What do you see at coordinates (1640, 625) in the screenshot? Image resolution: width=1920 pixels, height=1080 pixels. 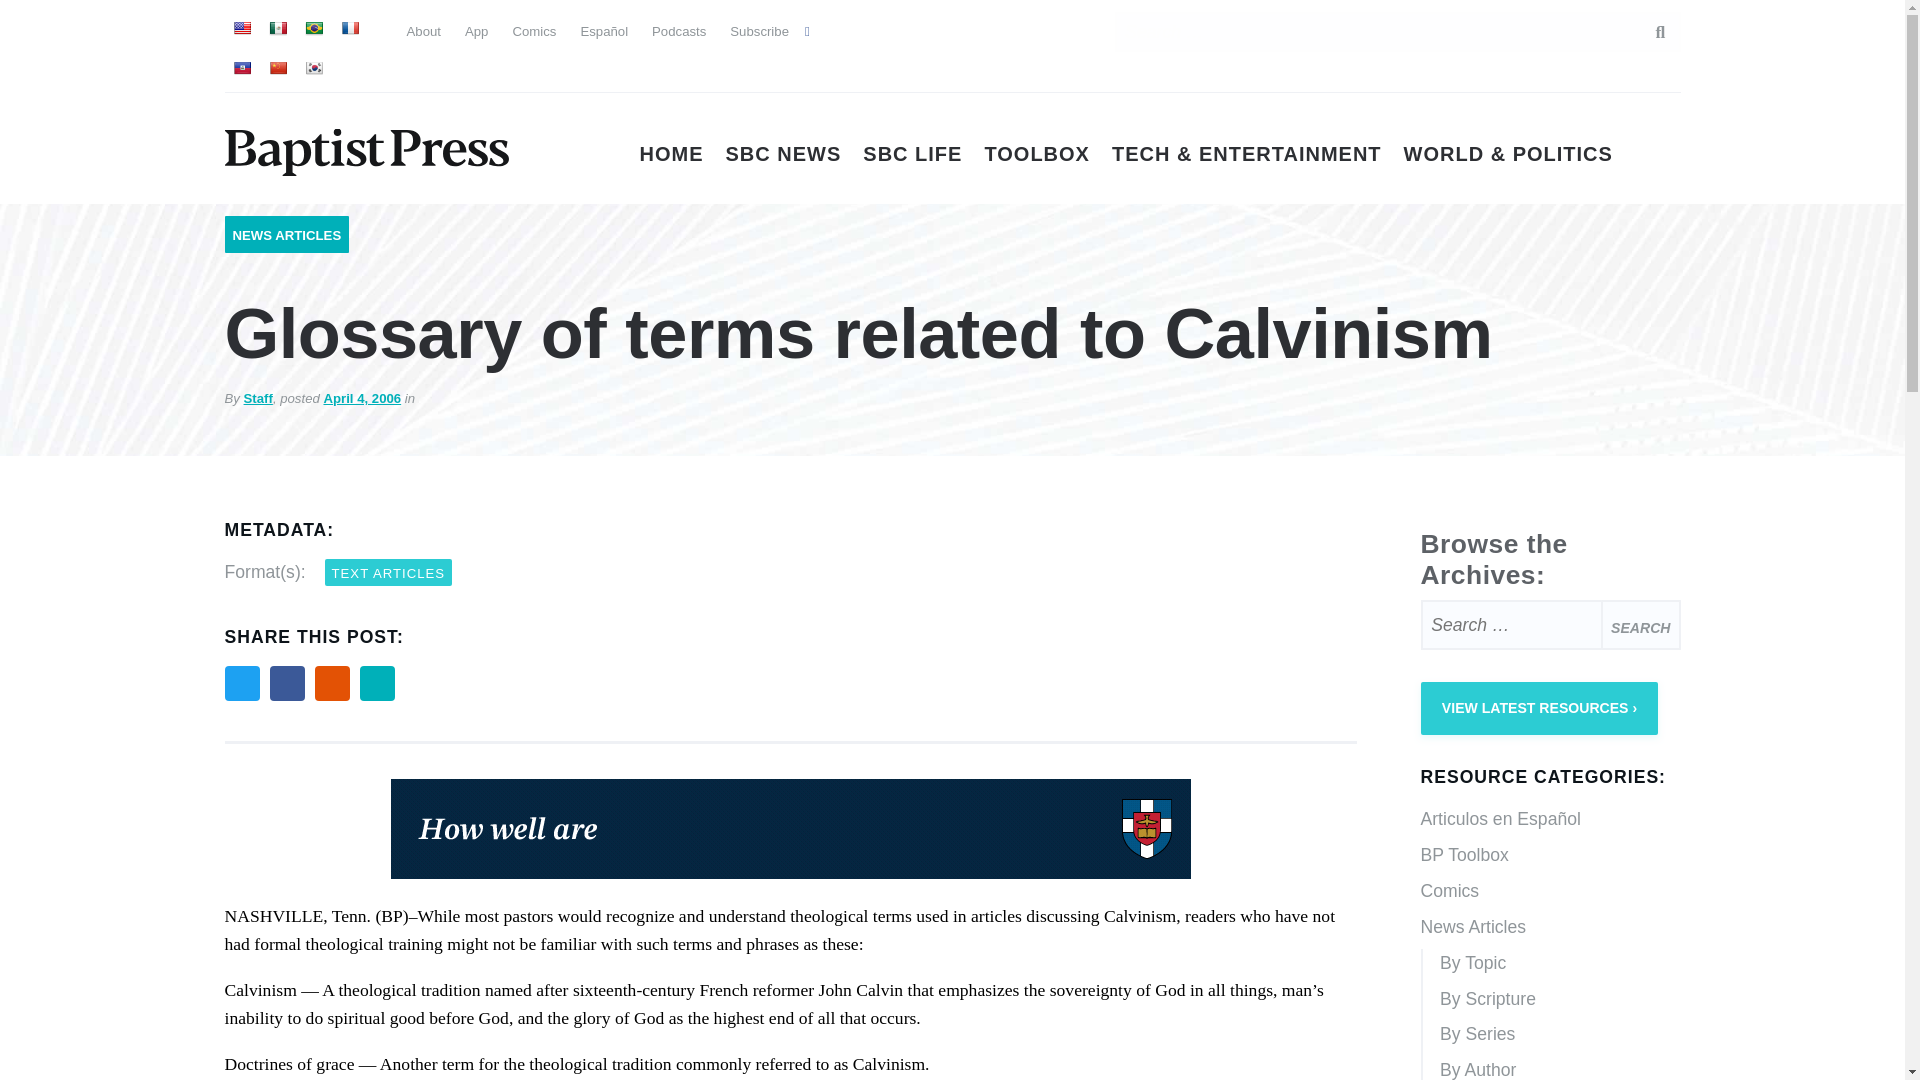 I see `Search` at bounding box center [1640, 625].